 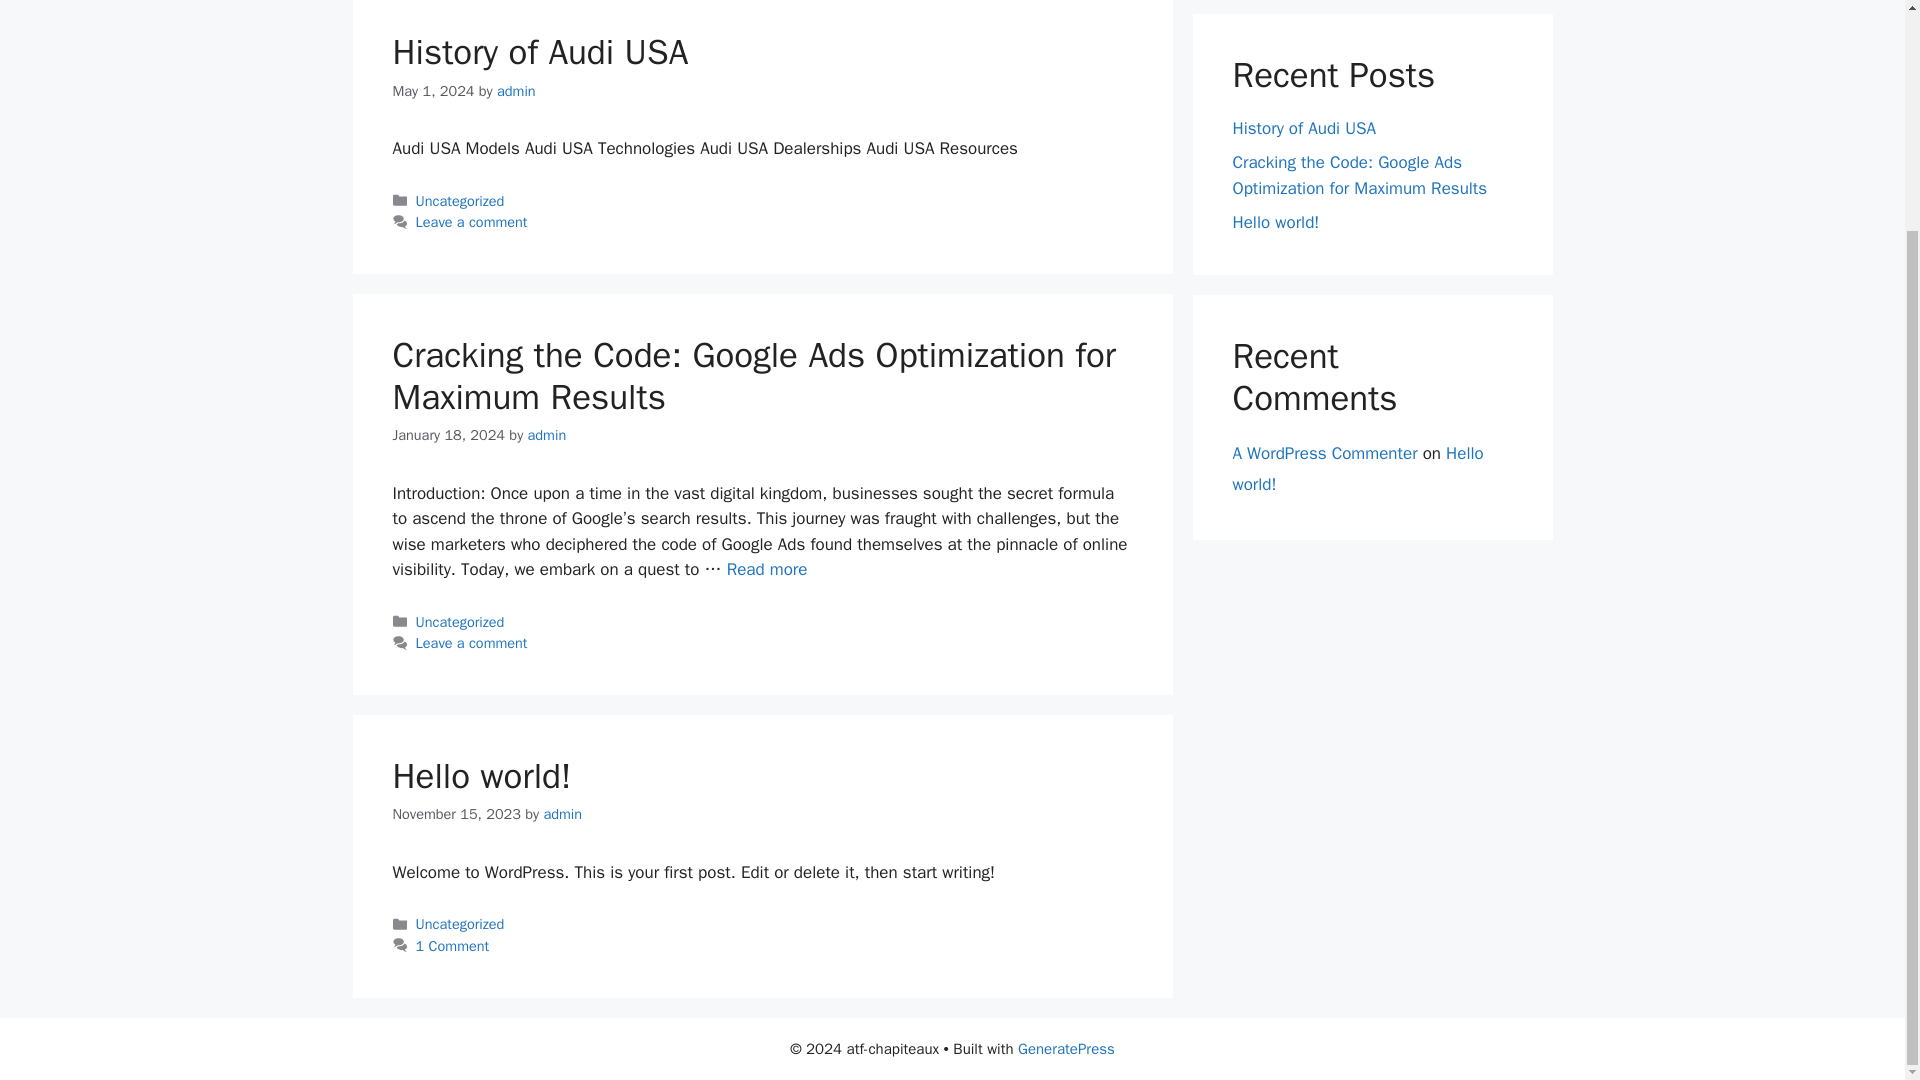 What do you see at coordinates (1276, 221) in the screenshot?
I see `Hello world!` at bounding box center [1276, 221].